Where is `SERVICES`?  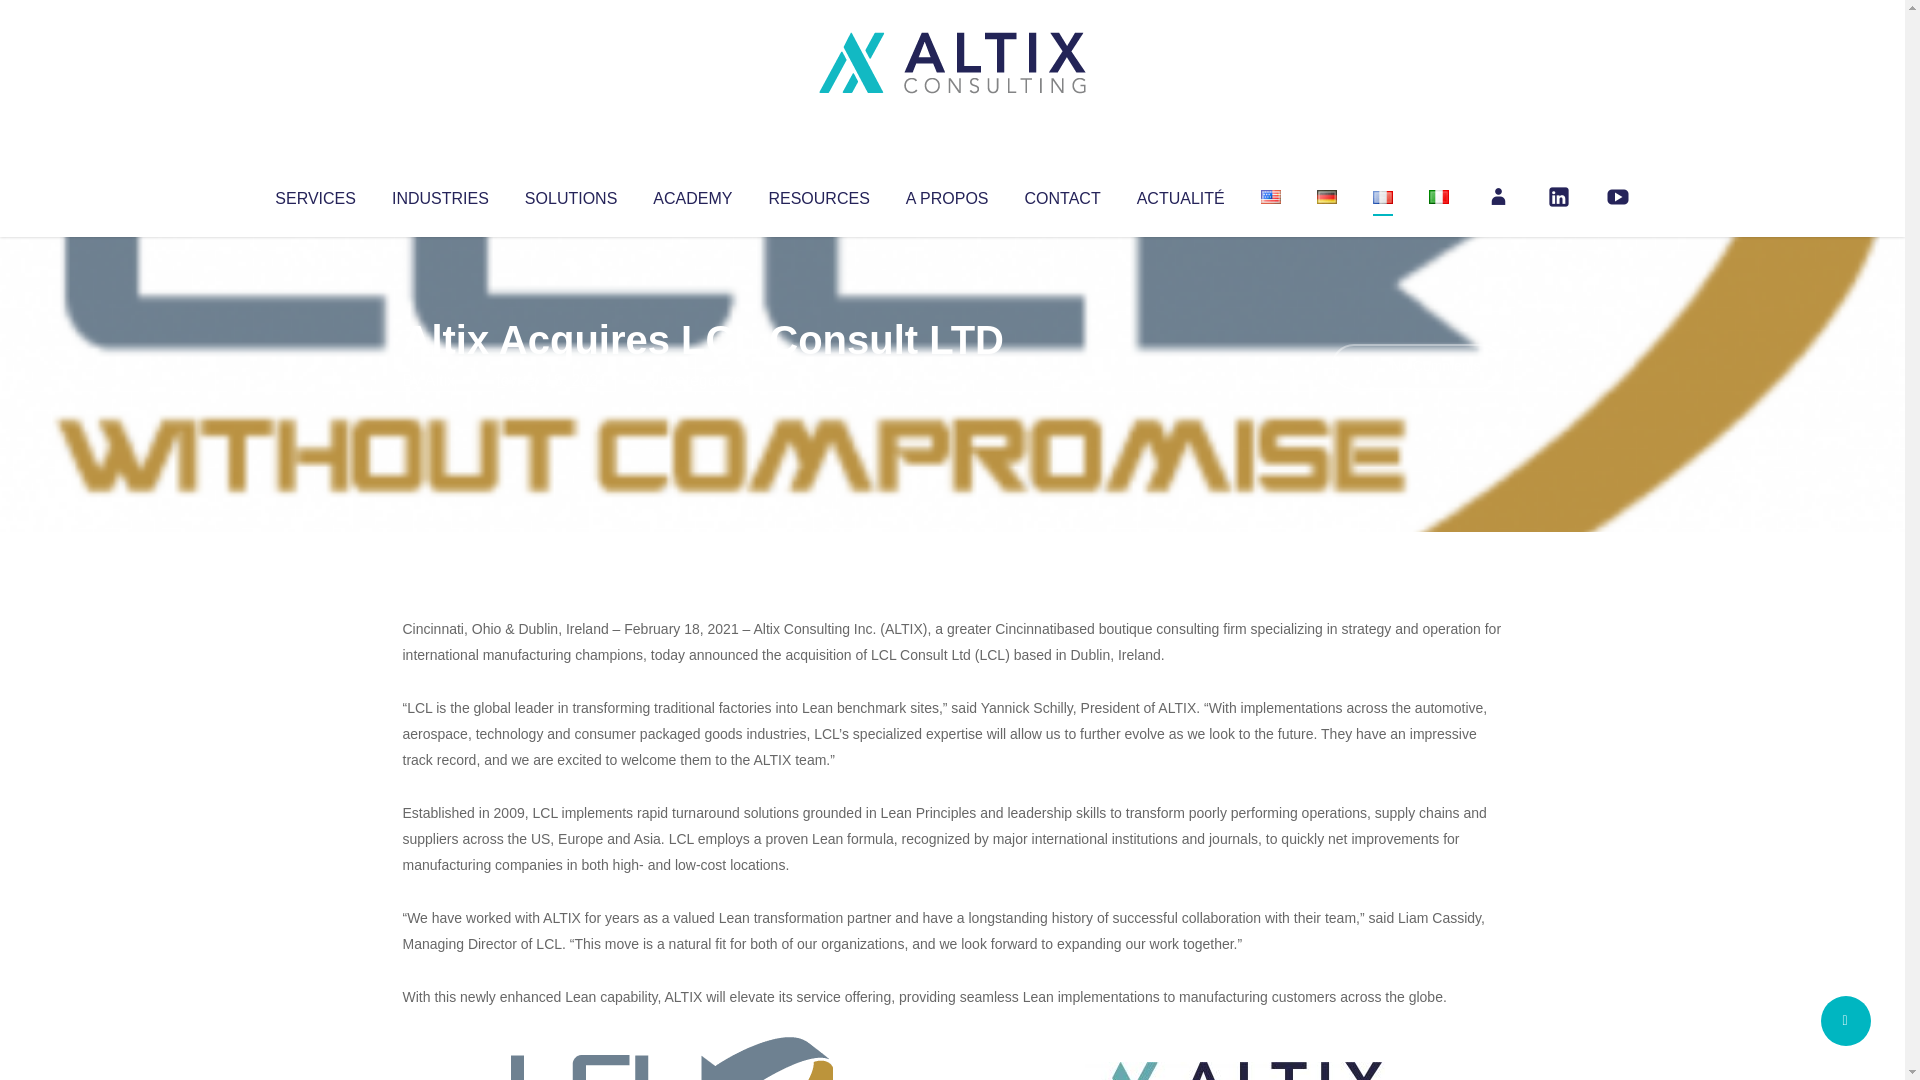 SERVICES is located at coordinates (314, 194).